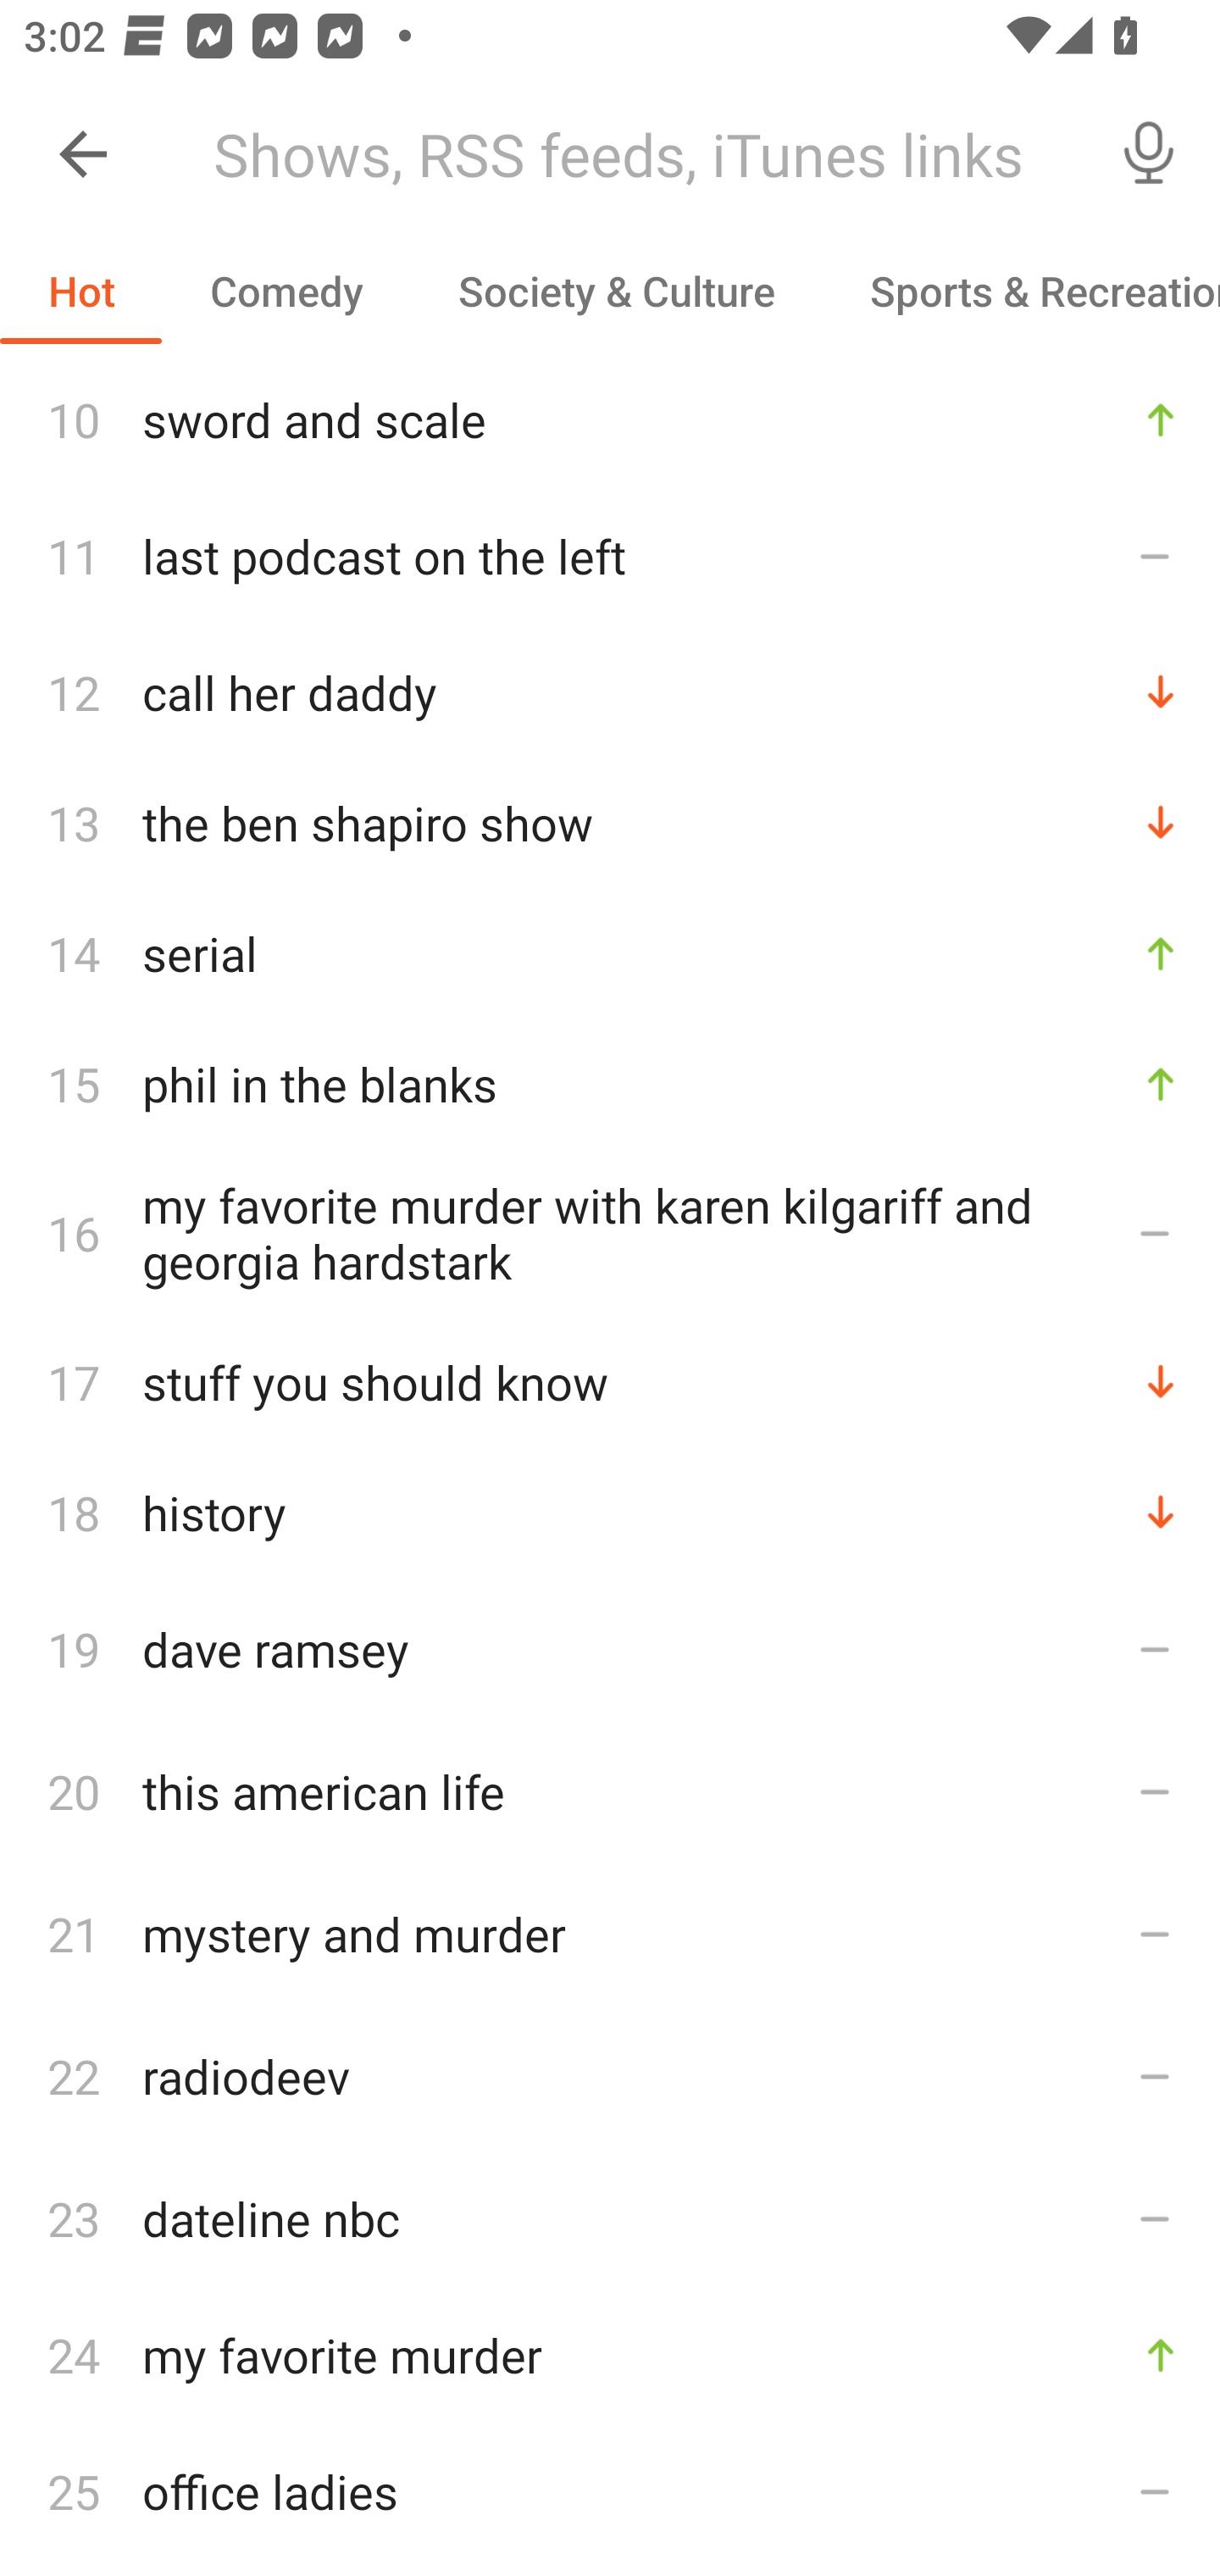  What do you see at coordinates (610, 952) in the screenshot?
I see `14 serial` at bounding box center [610, 952].